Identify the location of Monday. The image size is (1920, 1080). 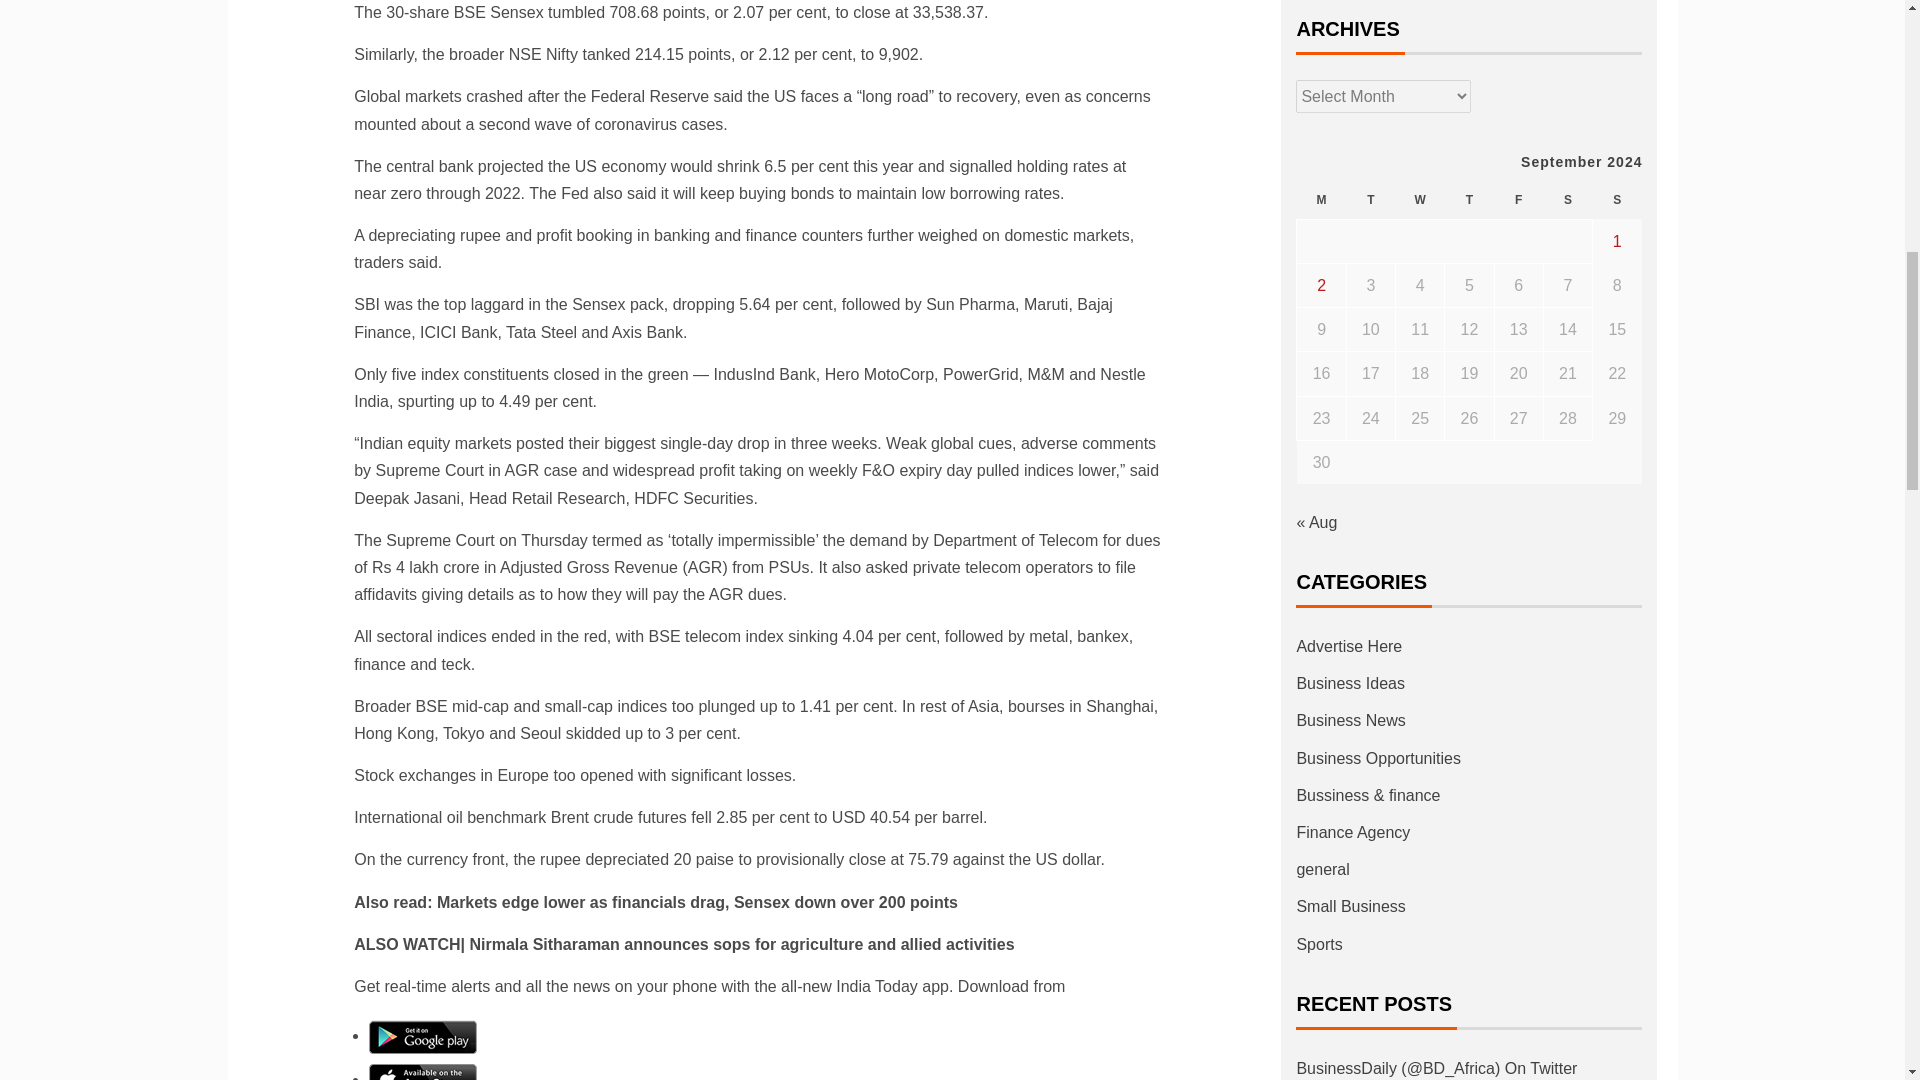
(1321, 200).